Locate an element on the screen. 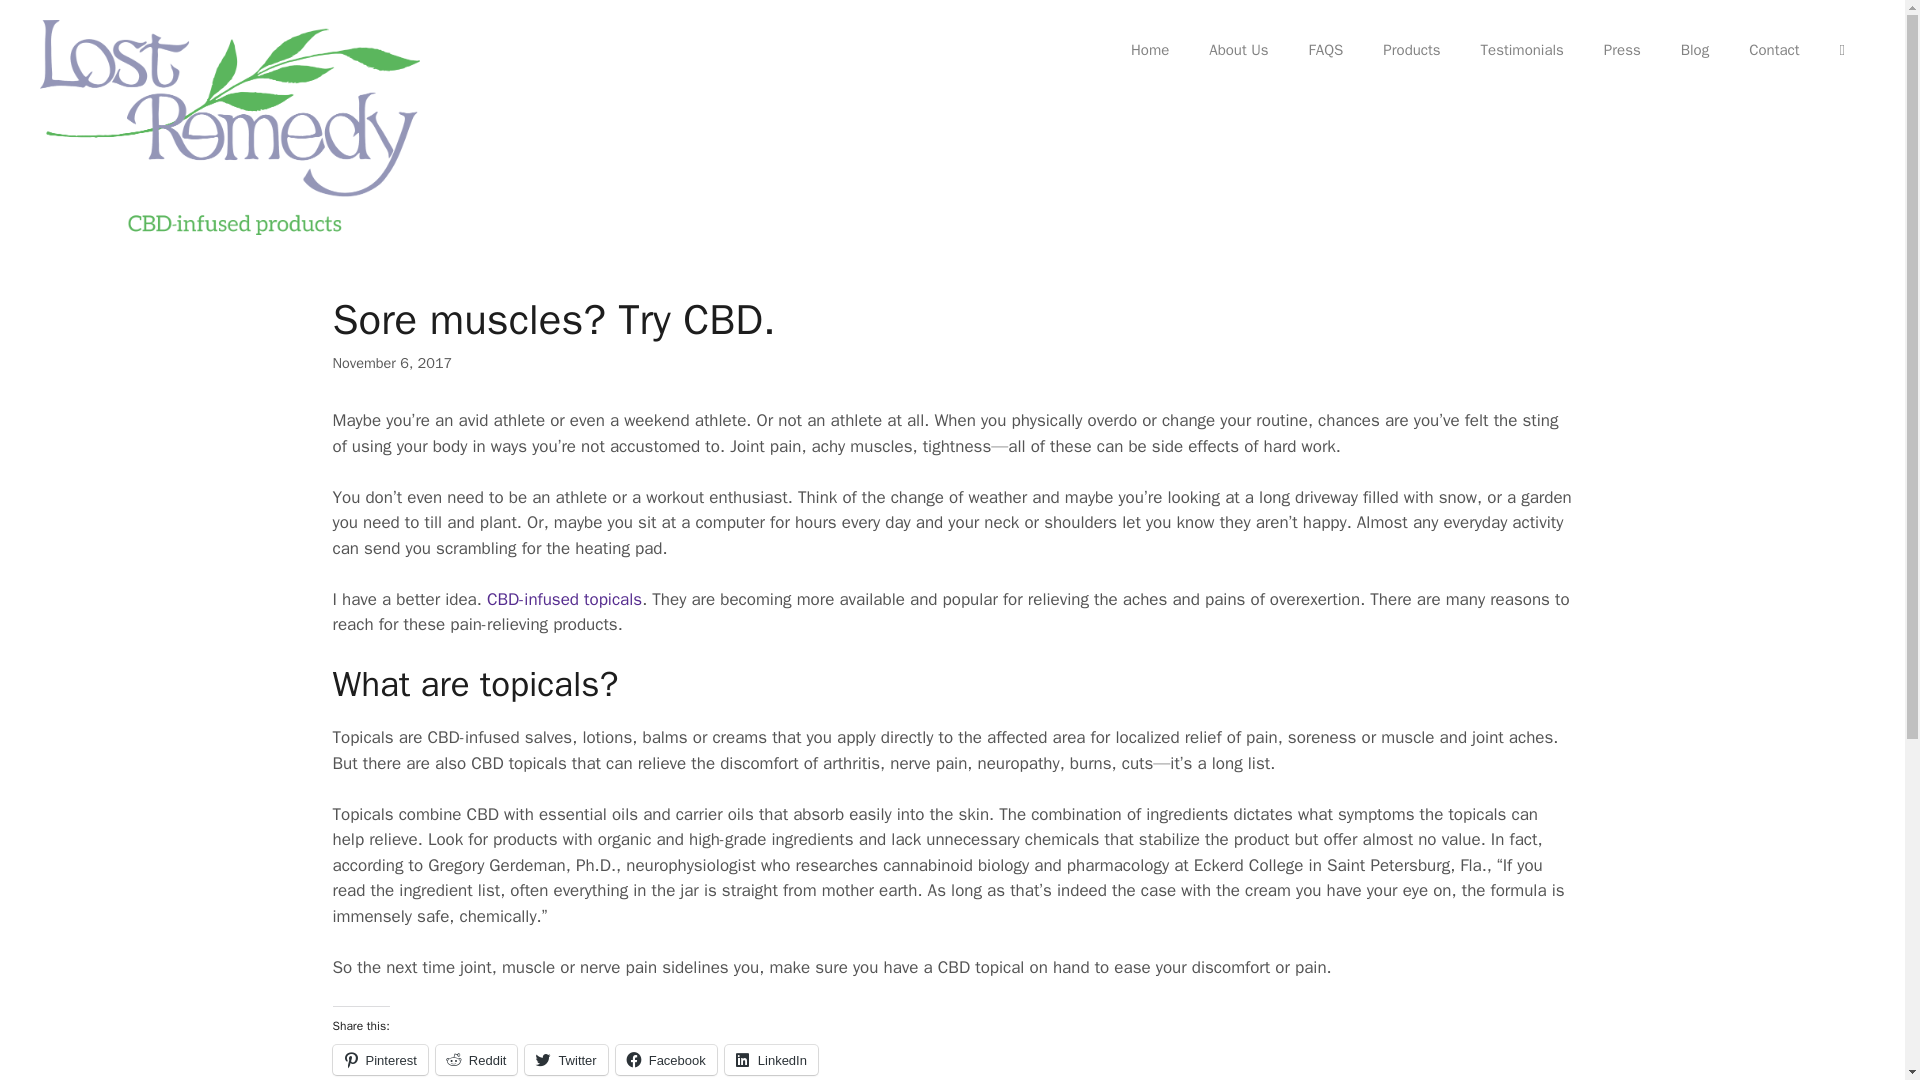  LinkedIn is located at coordinates (771, 1060).